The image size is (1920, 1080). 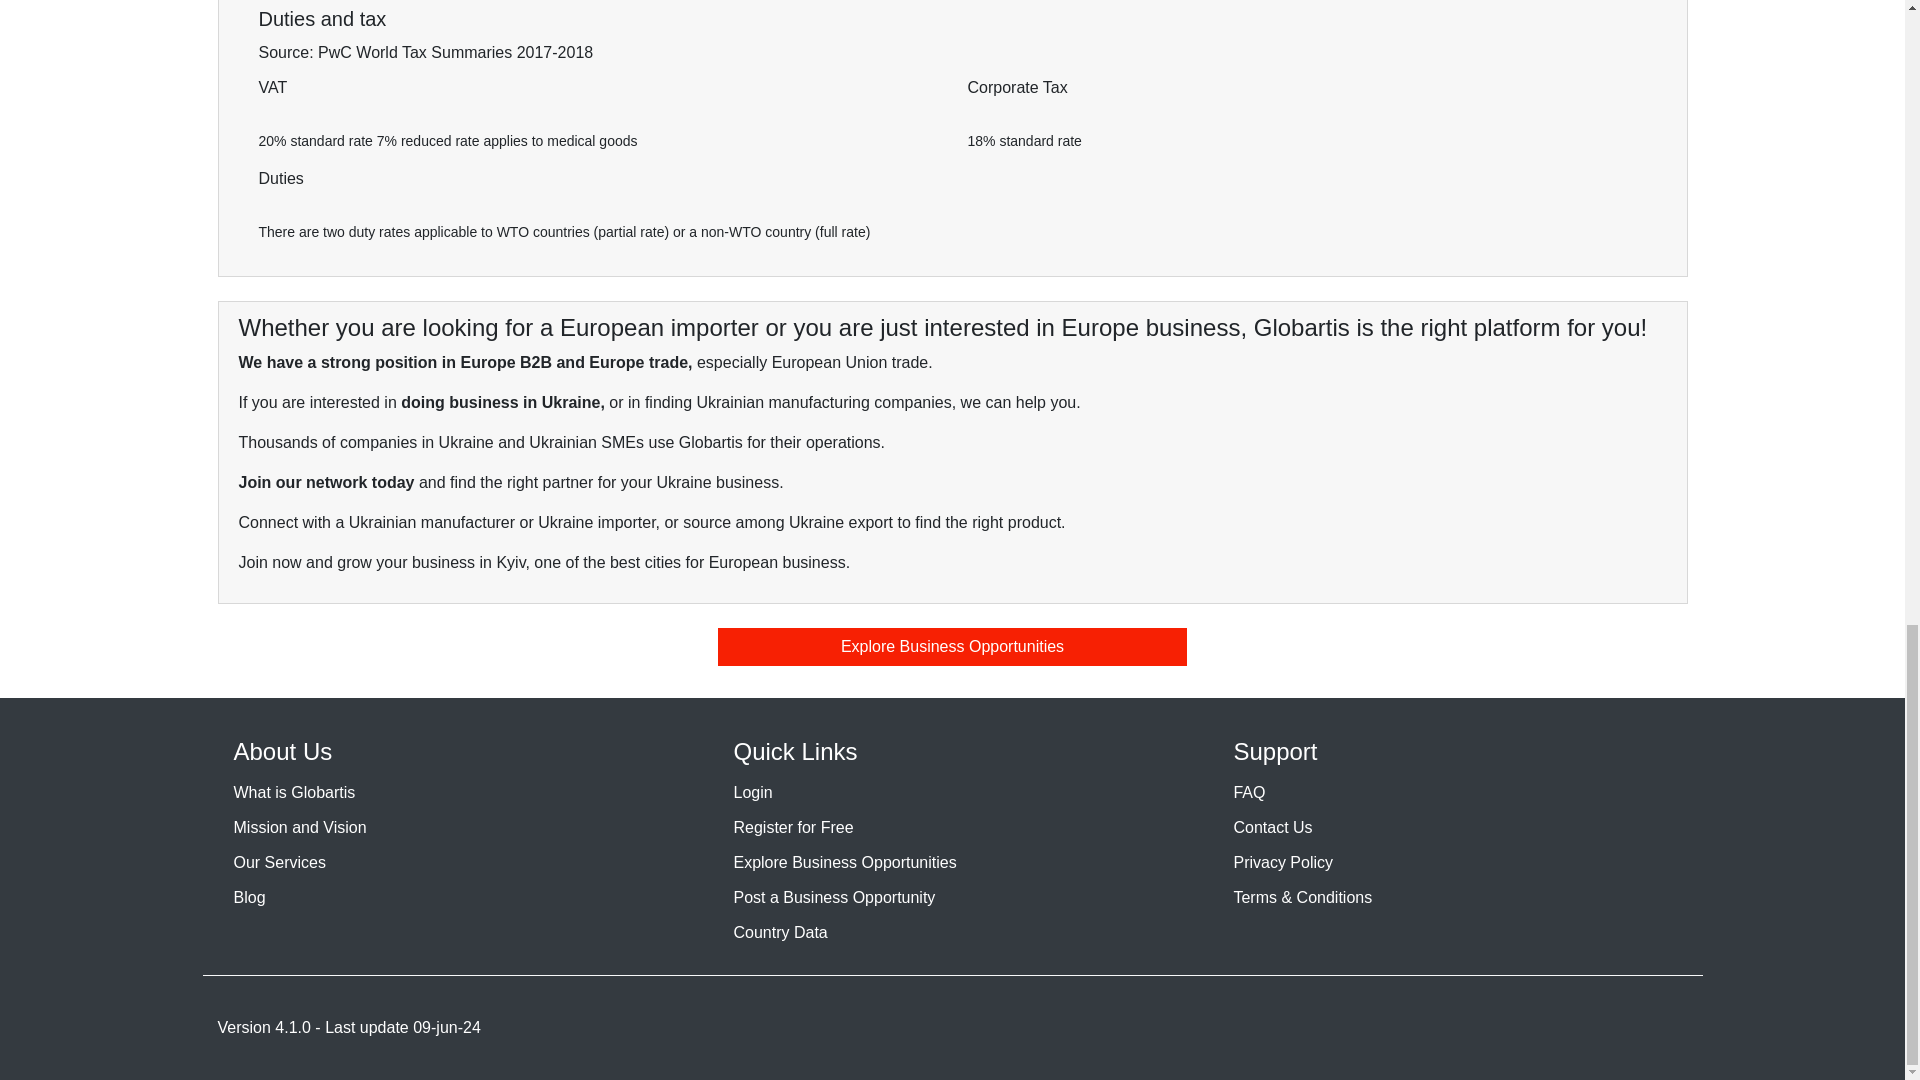 What do you see at coordinates (780, 932) in the screenshot?
I see `Country Data` at bounding box center [780, 932].